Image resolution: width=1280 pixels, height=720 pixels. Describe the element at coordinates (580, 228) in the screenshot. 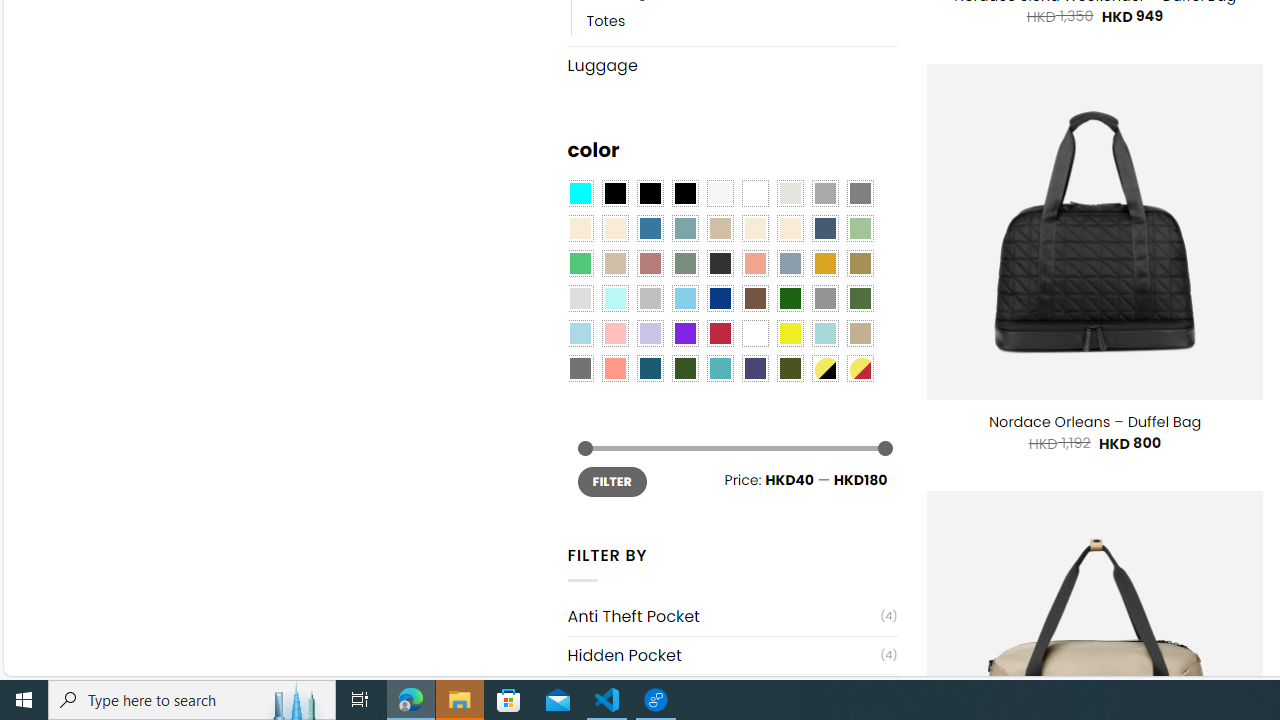

I see `Beige` at that location.